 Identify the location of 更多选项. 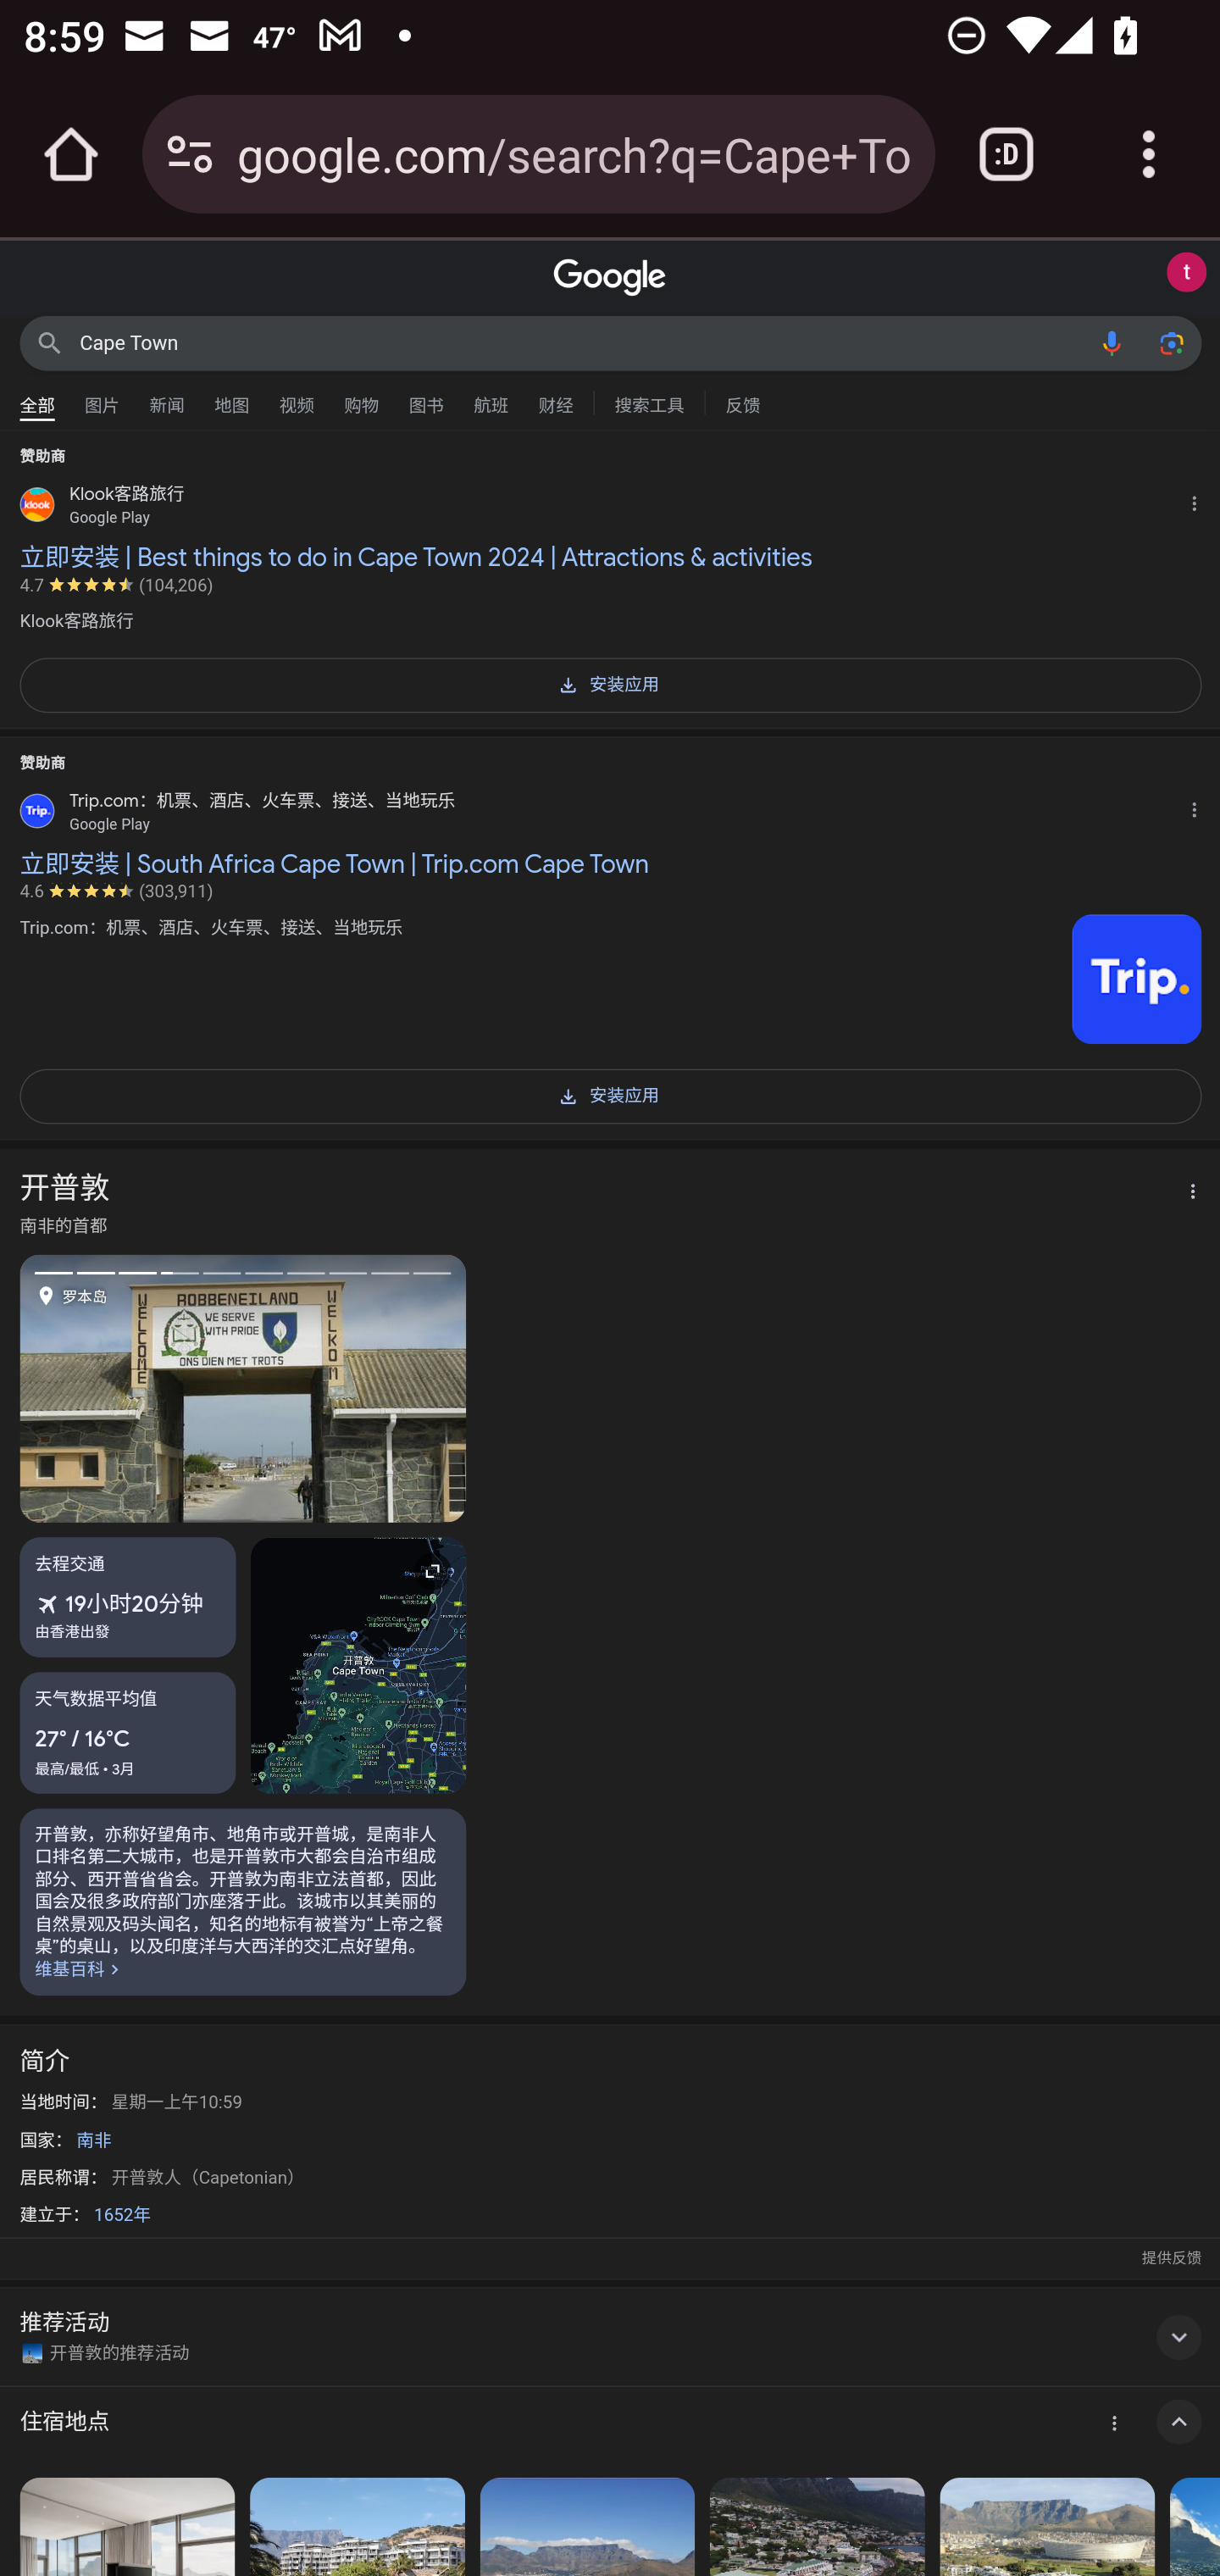
(1184, 1193).